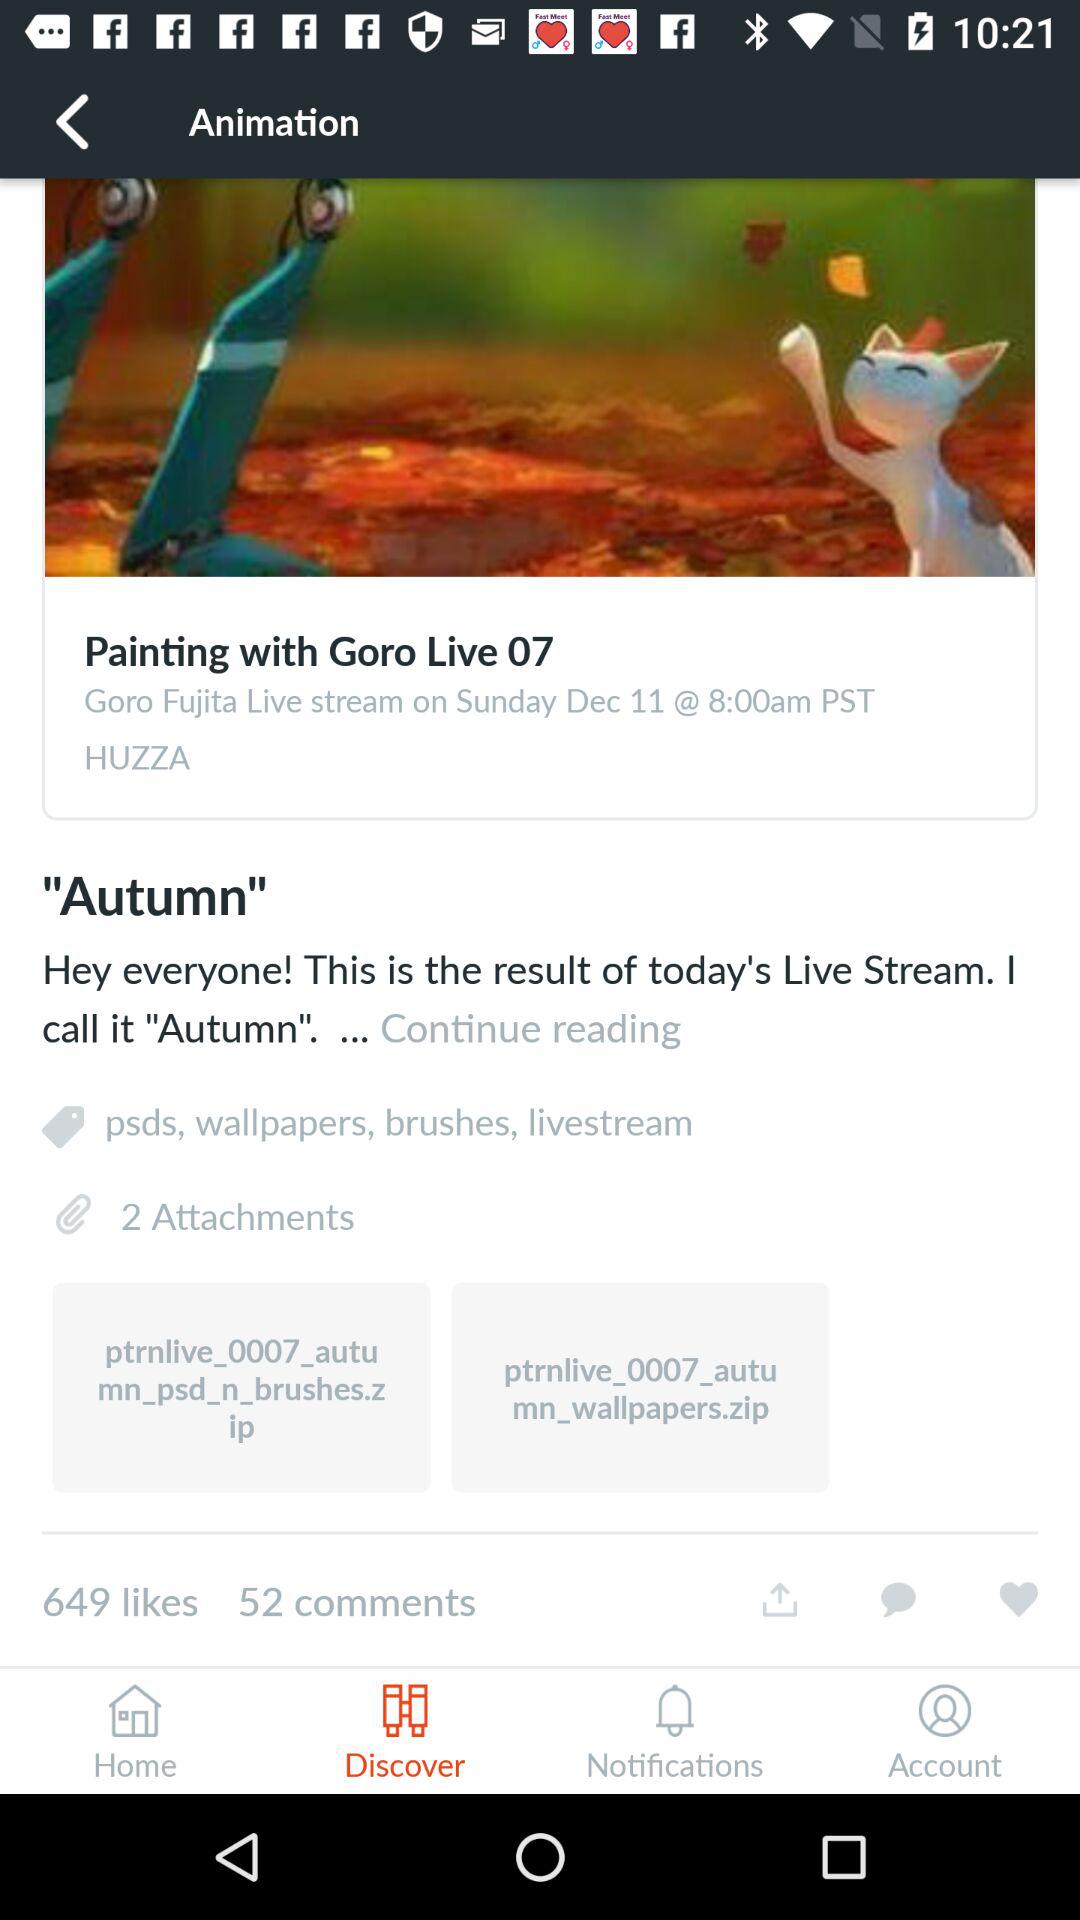  Describe the element at coordinates (572, 1120) in the screenshot. I see `scroll until psds wallpapers brushes icon` at that location.